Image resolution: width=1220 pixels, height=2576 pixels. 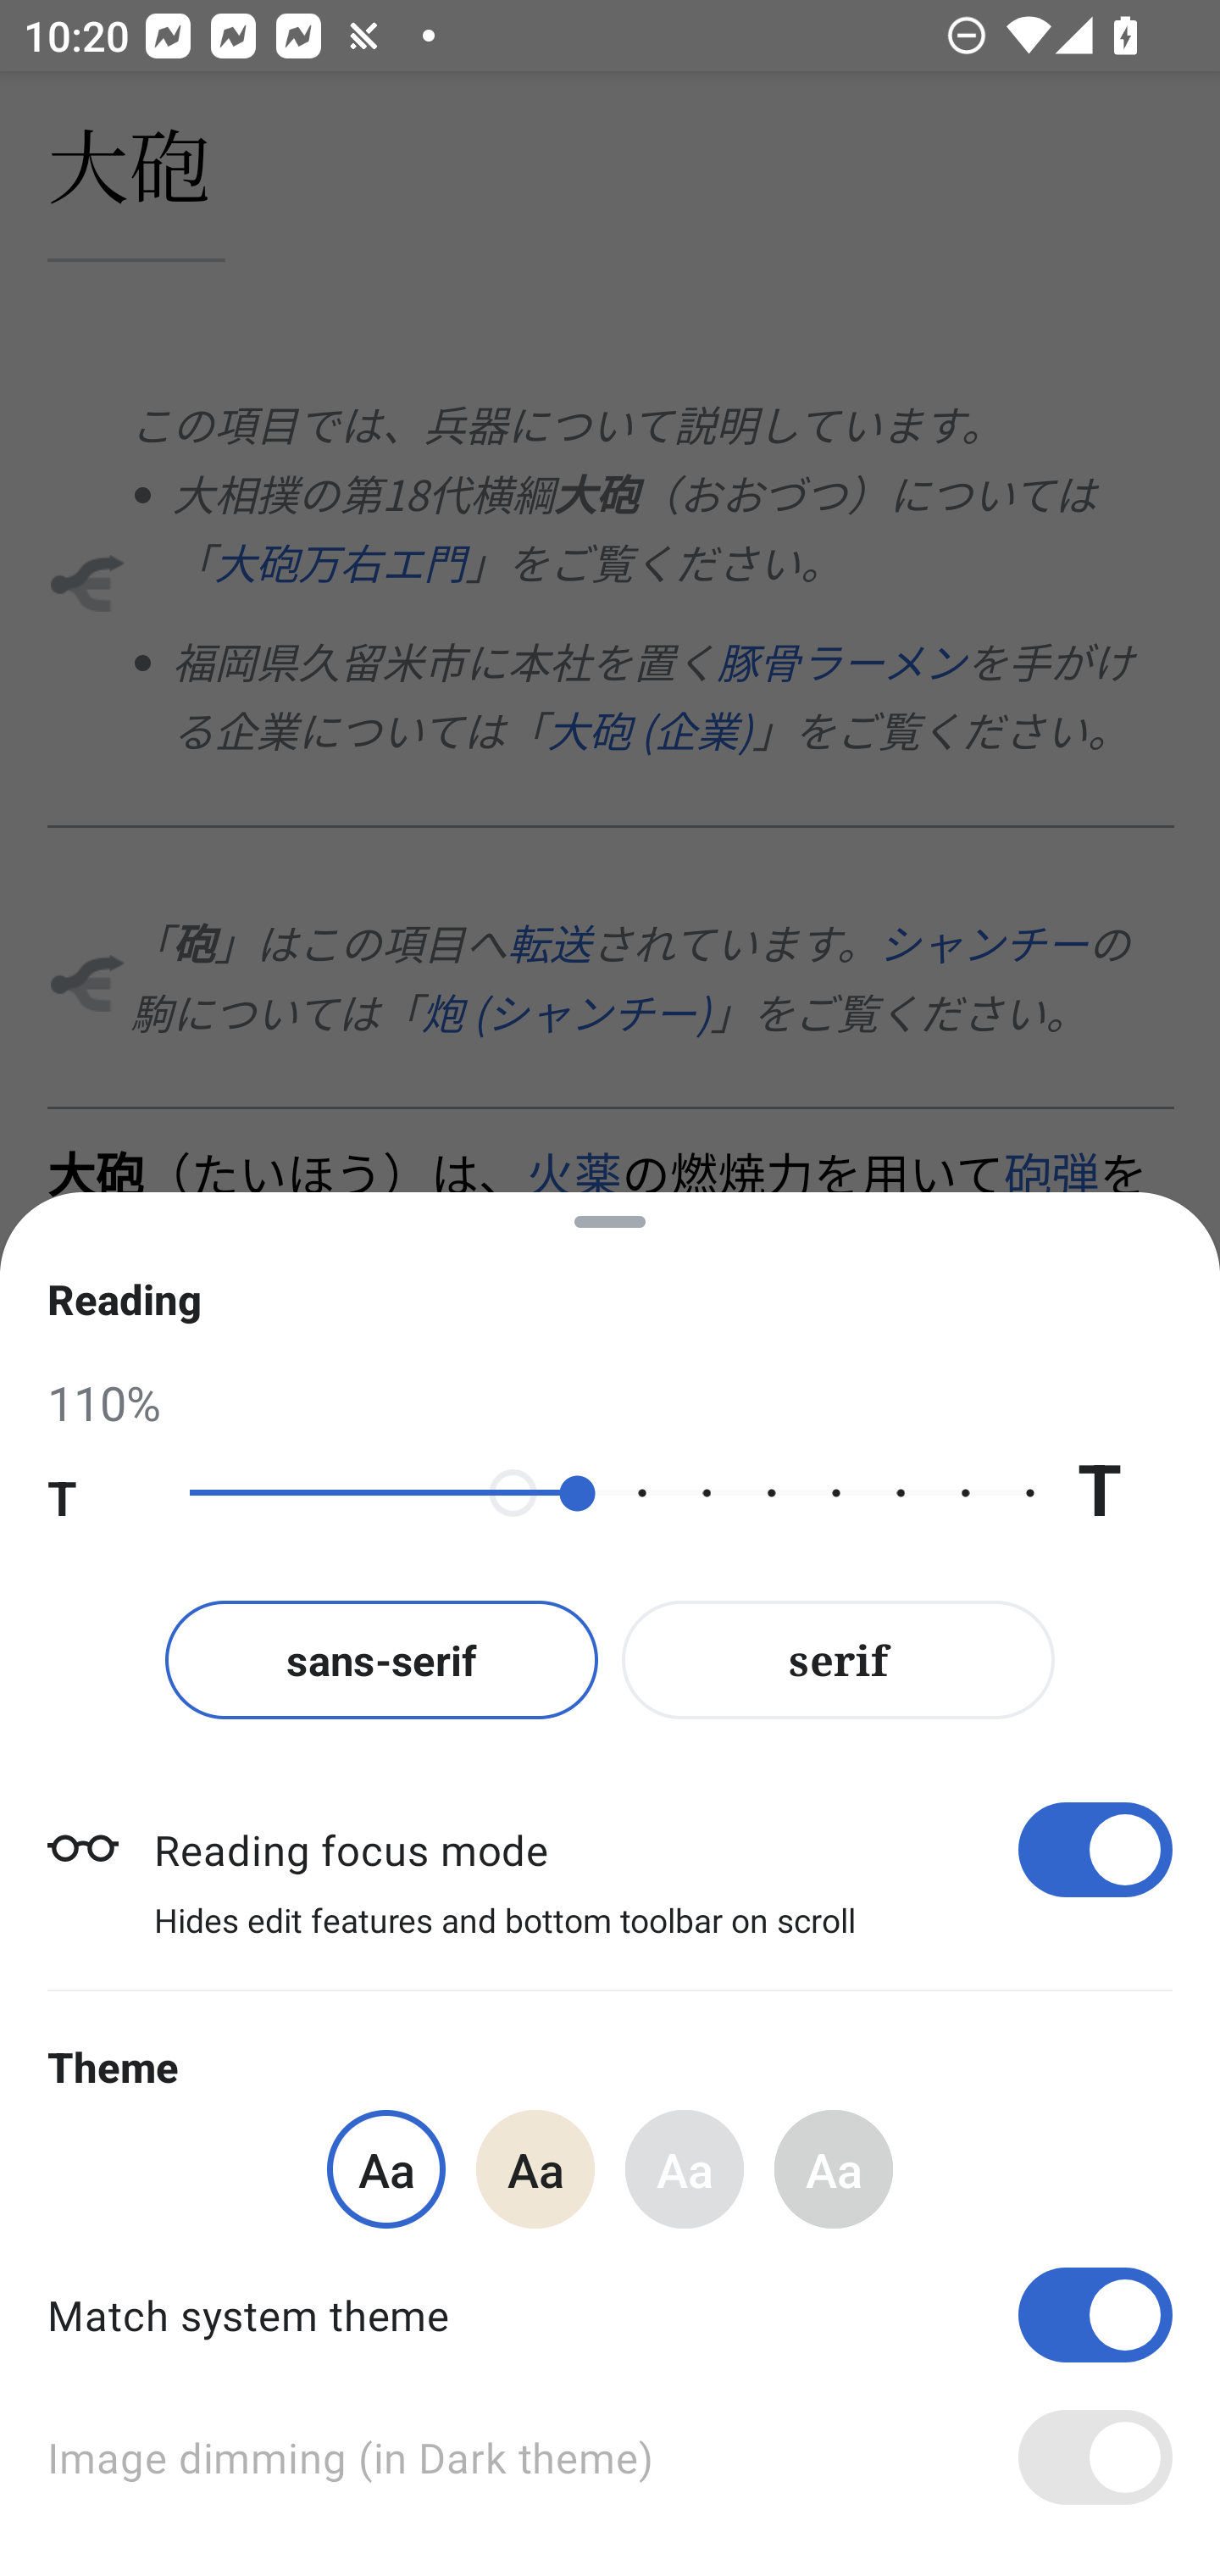 What do you see at coordinates (834, 2168) in the screenshot?
I see `Aa` at bounding box center [834, 2168].